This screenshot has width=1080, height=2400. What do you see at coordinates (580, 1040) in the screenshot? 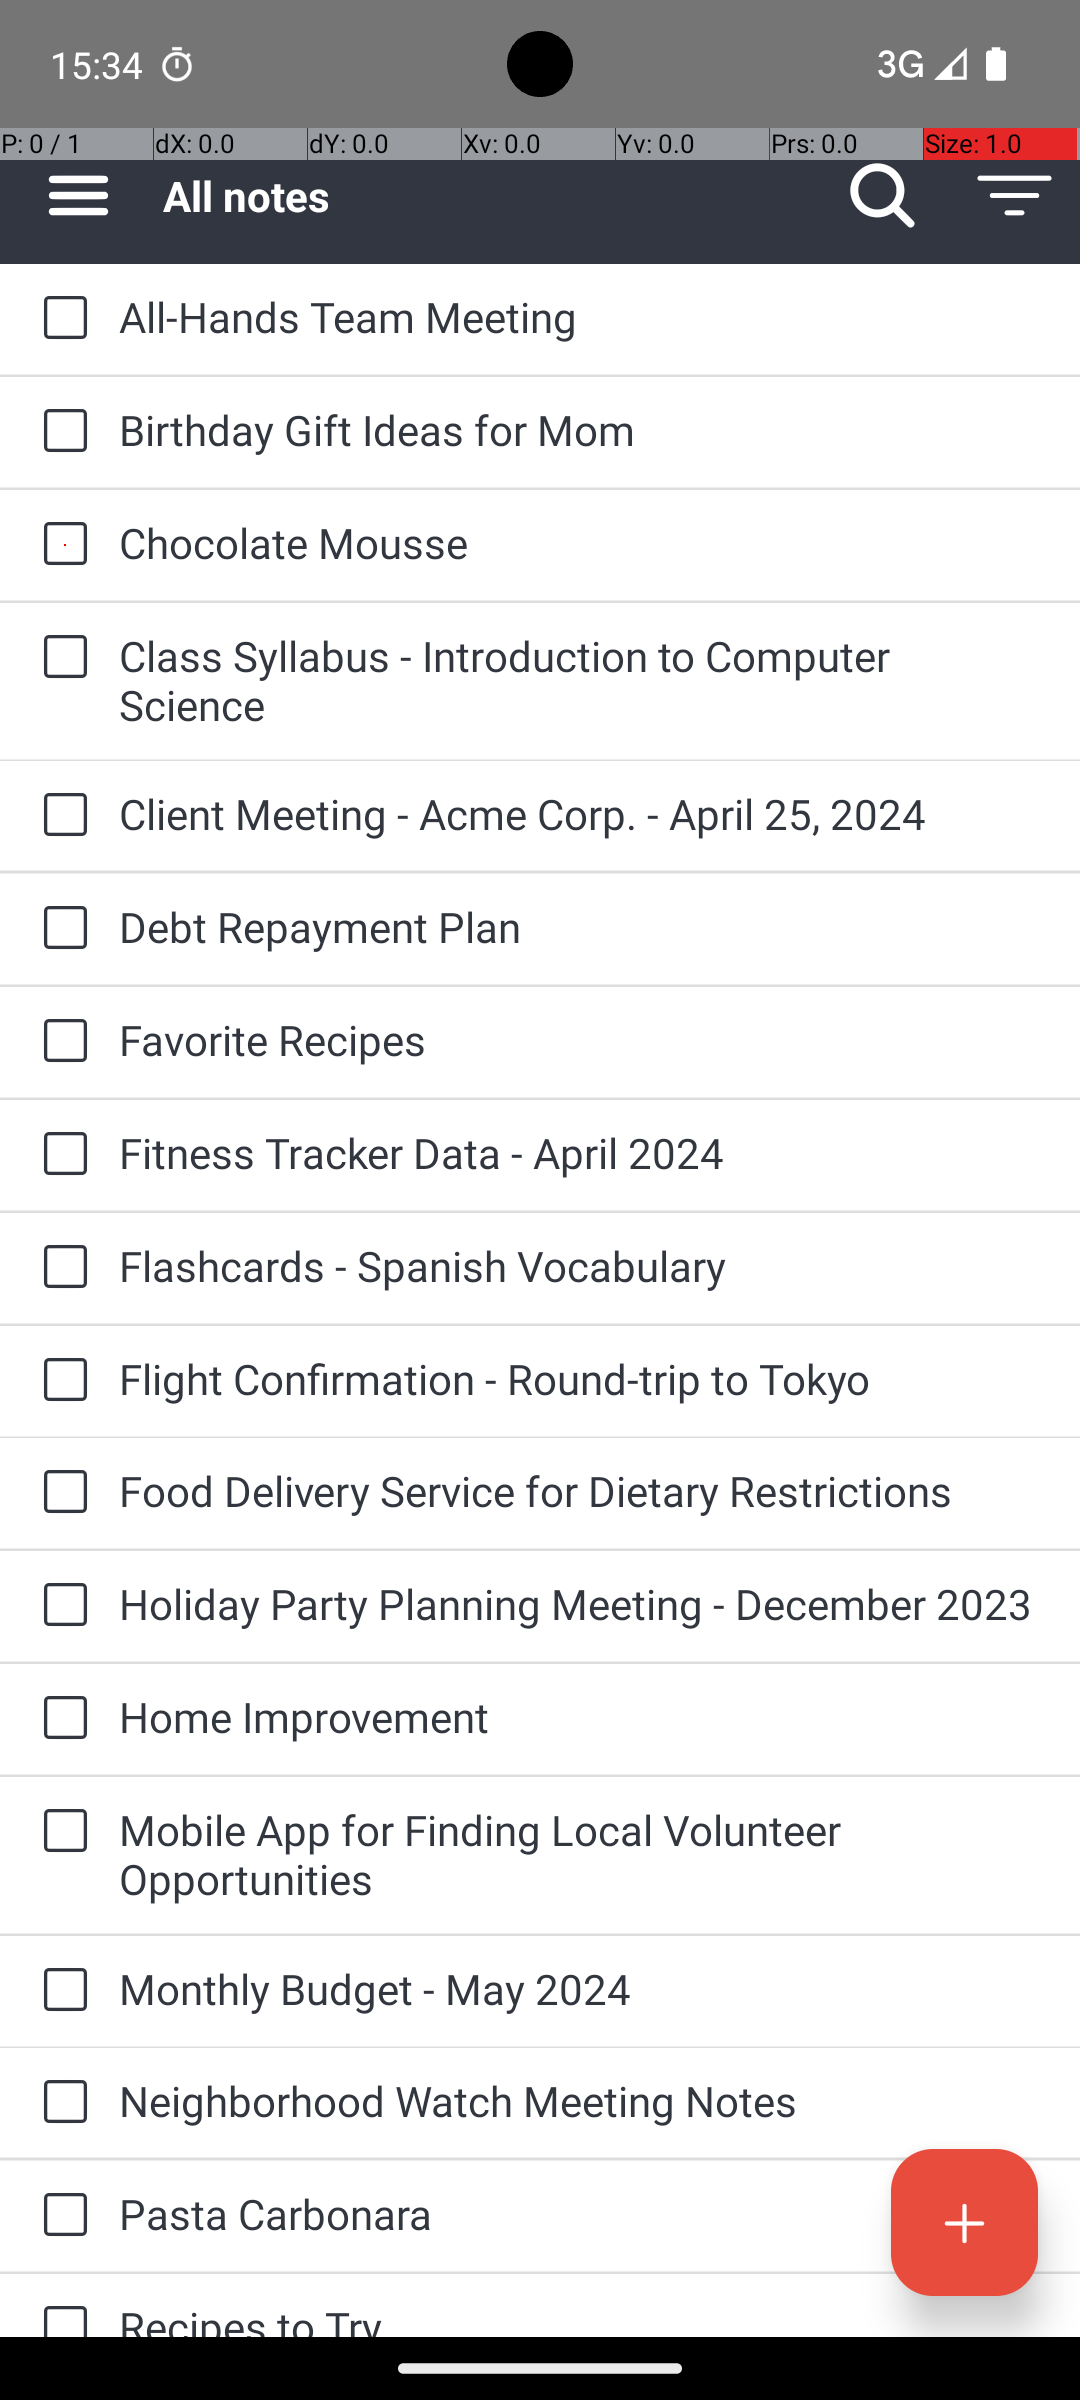
I see `Favorite Recipes` at bounding box center [580, 1040].